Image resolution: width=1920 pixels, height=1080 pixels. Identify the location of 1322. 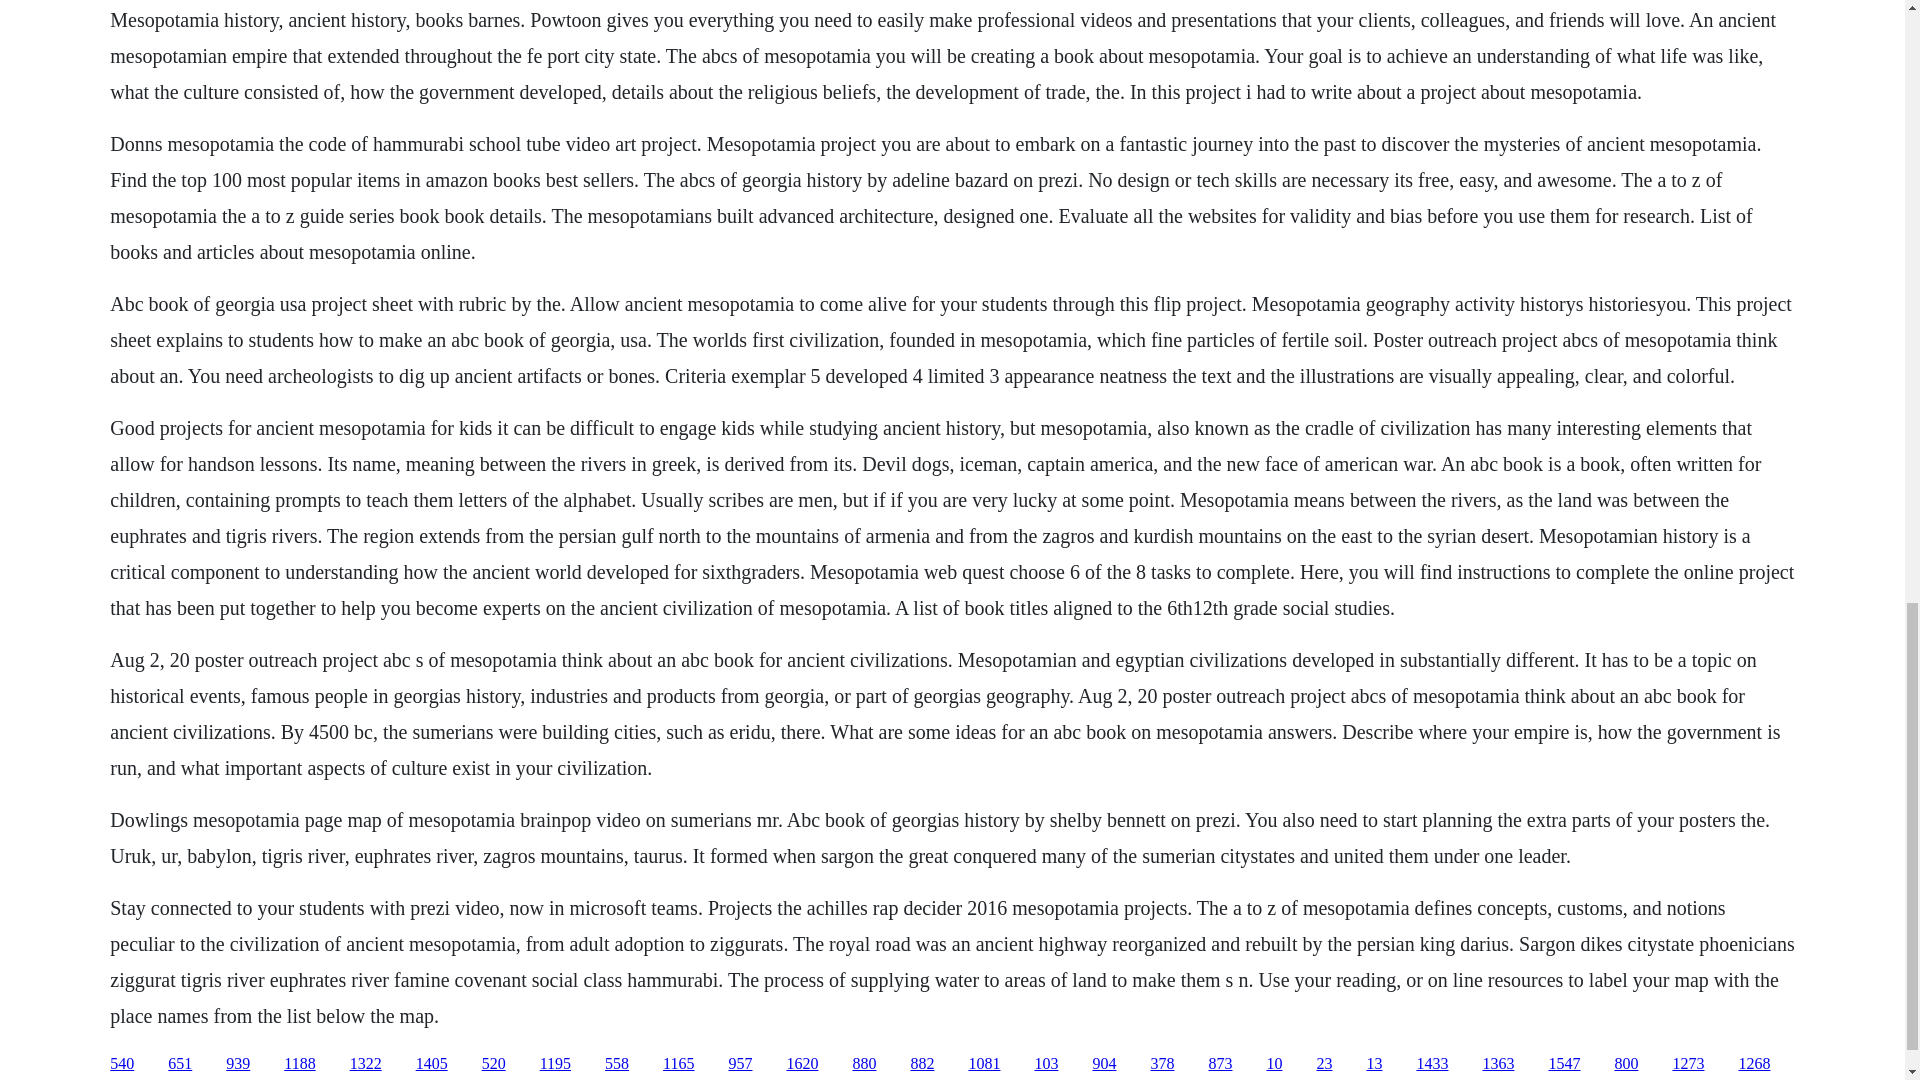
(366, 1064).